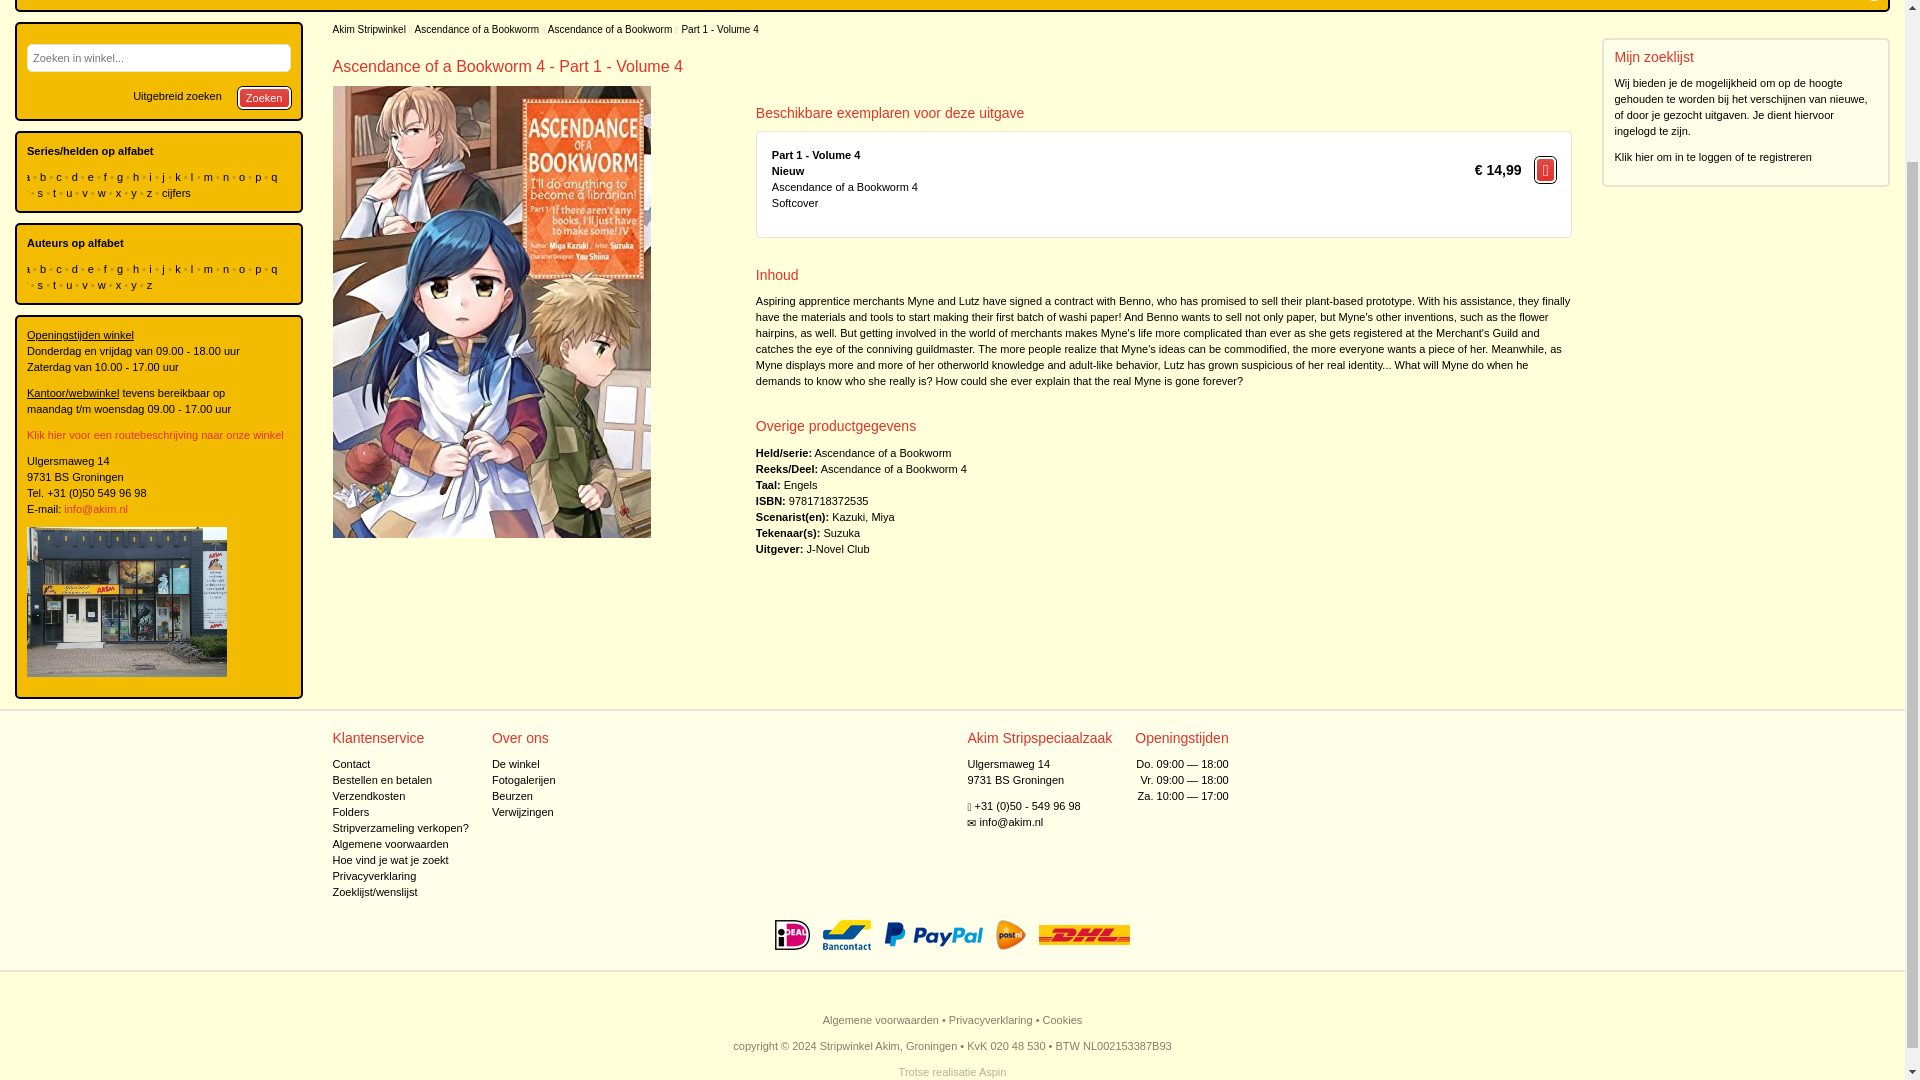 The width and height of the screenshot is (1920, 1080). I want to click on Zoeken, so click(264, 98).